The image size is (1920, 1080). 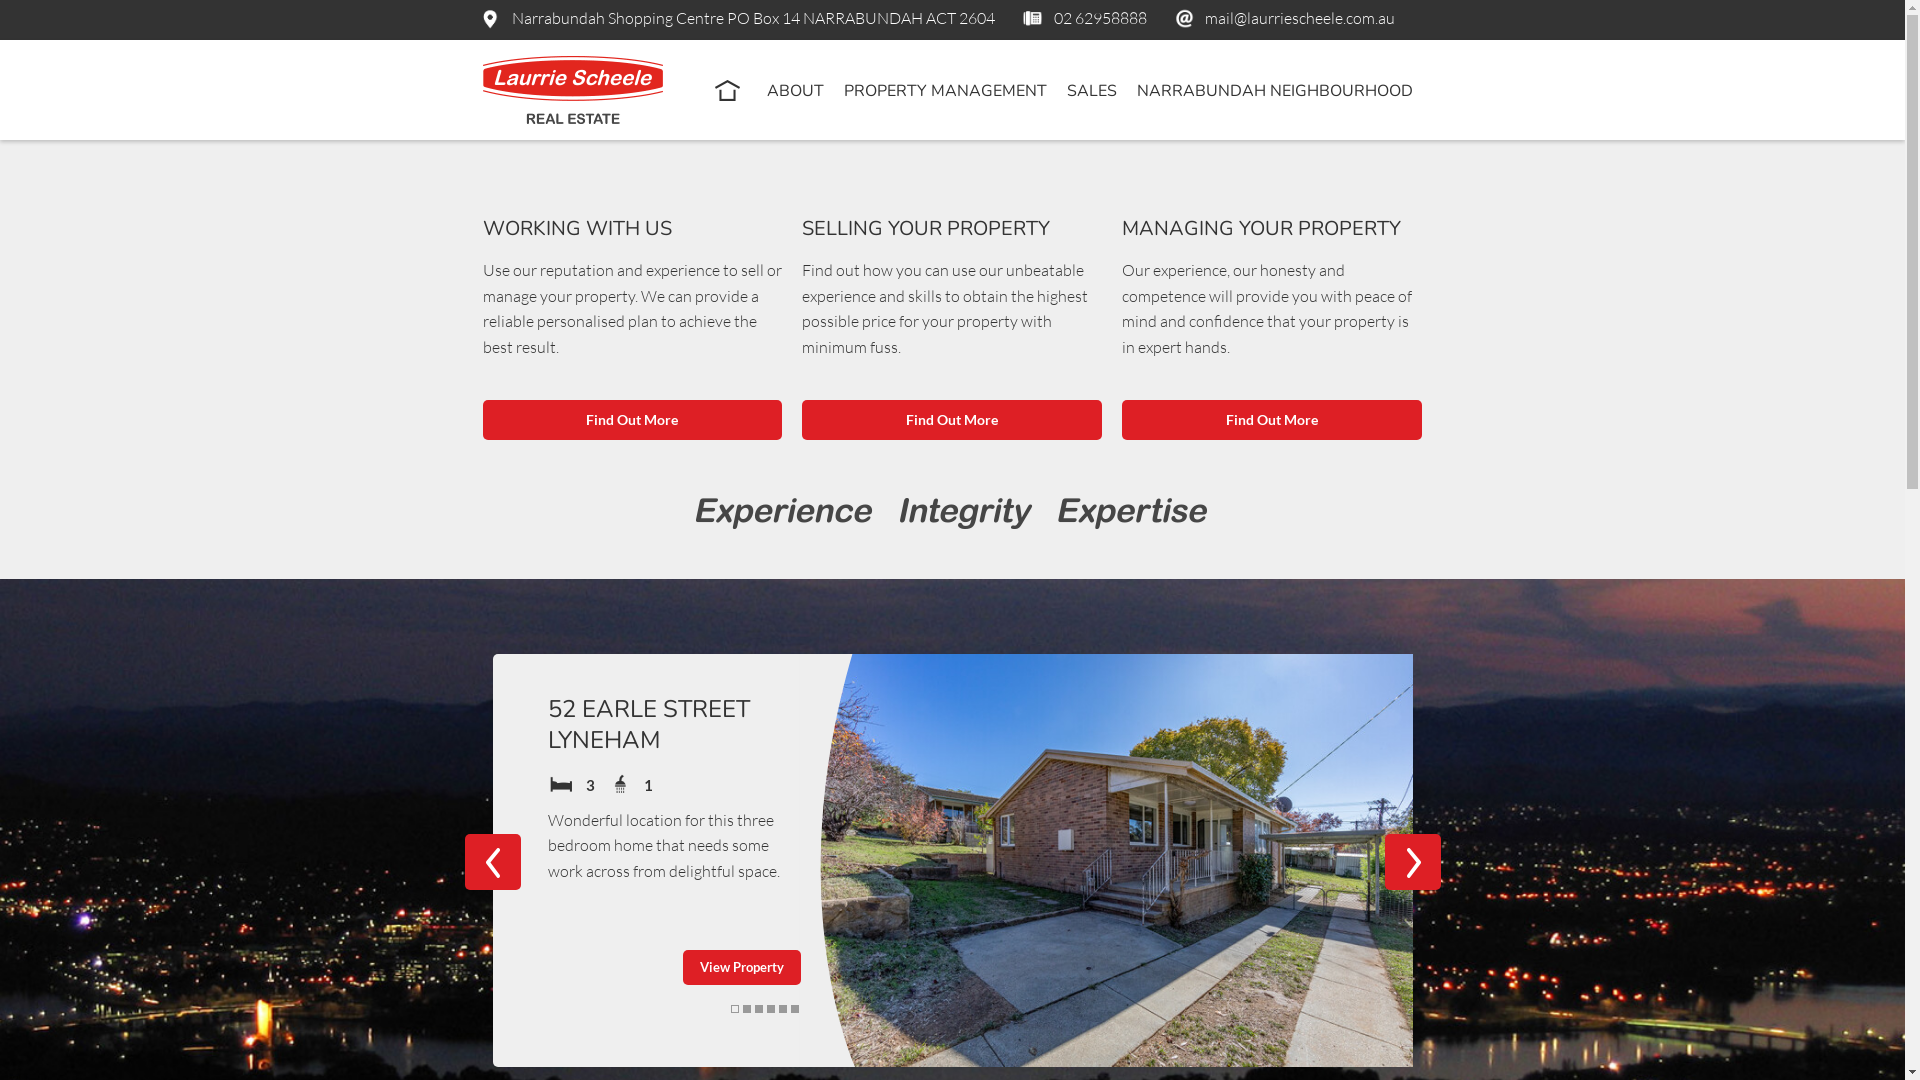 I want to click on 02 62958888, so click(x=1090, y=18).